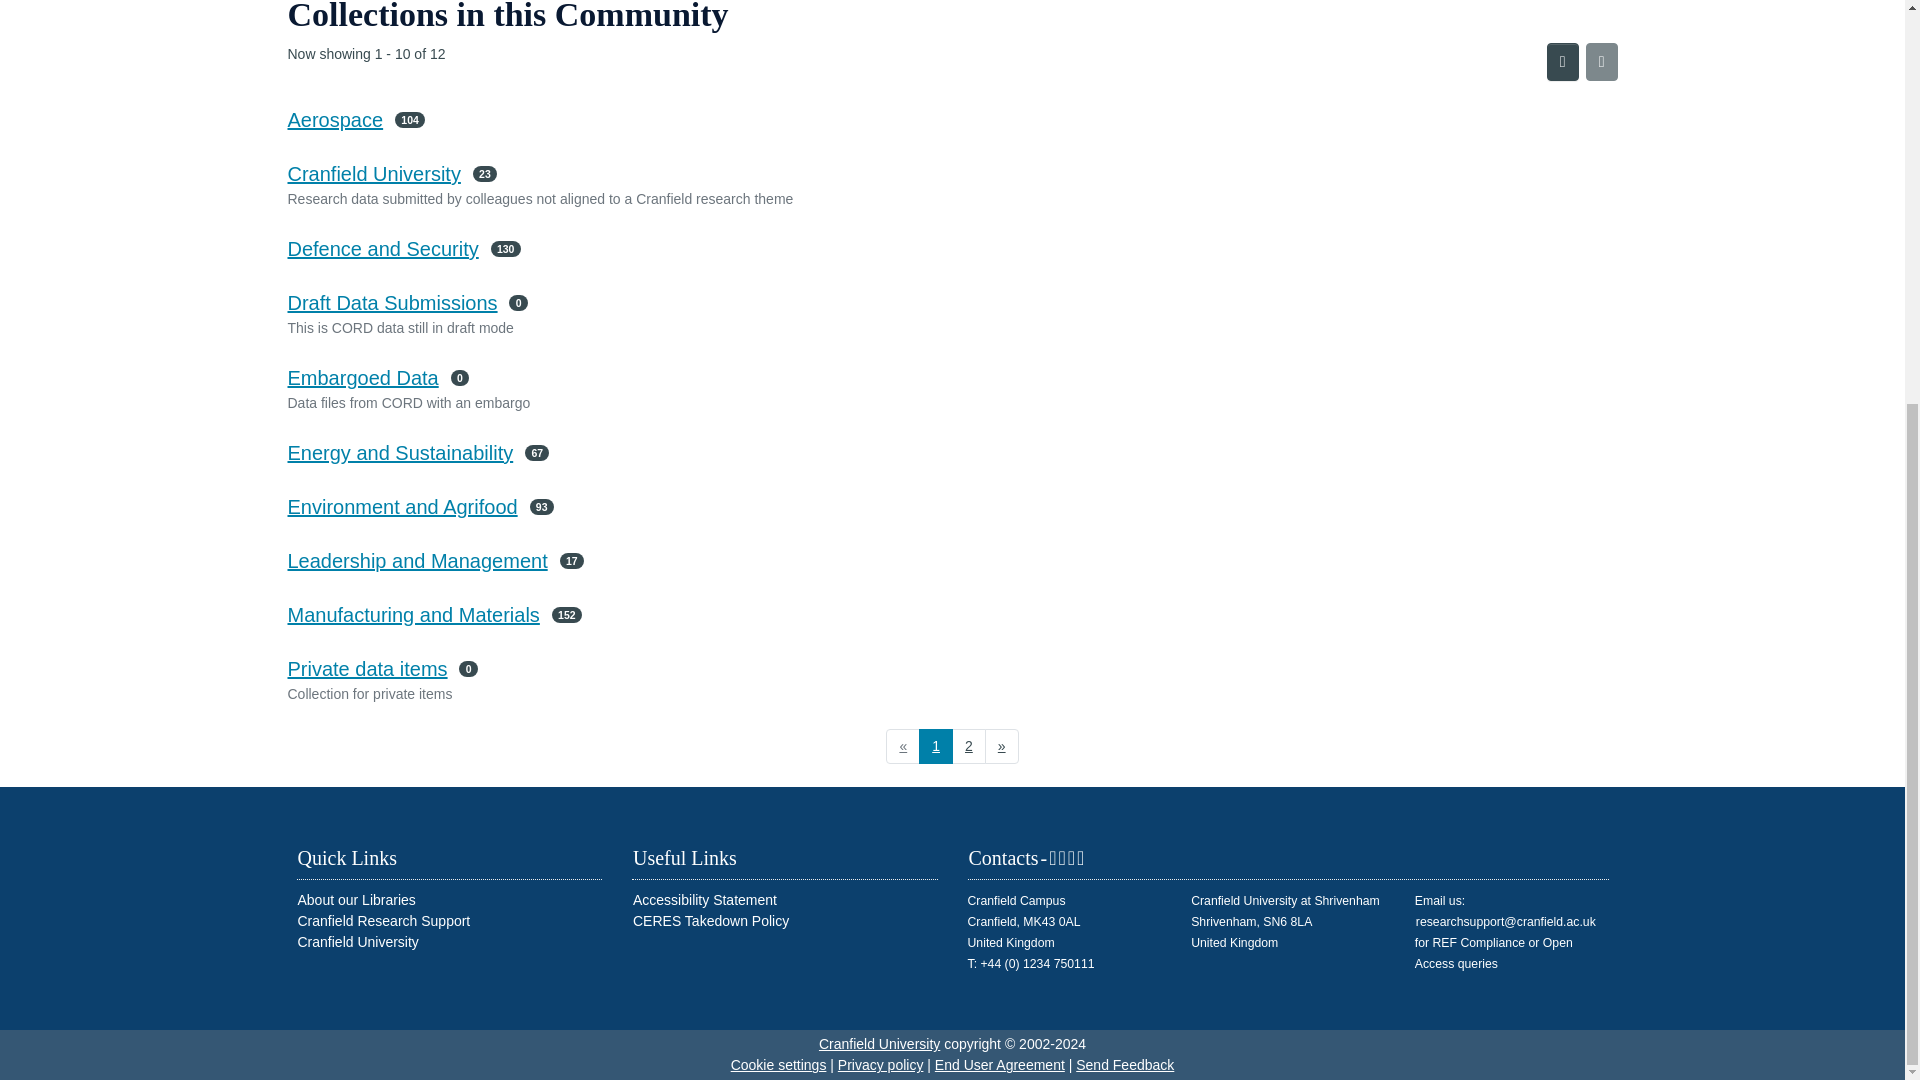 This screenshot has height=1080, width=1920. I want to click on Draft Data Submissions, so click(392, 302).